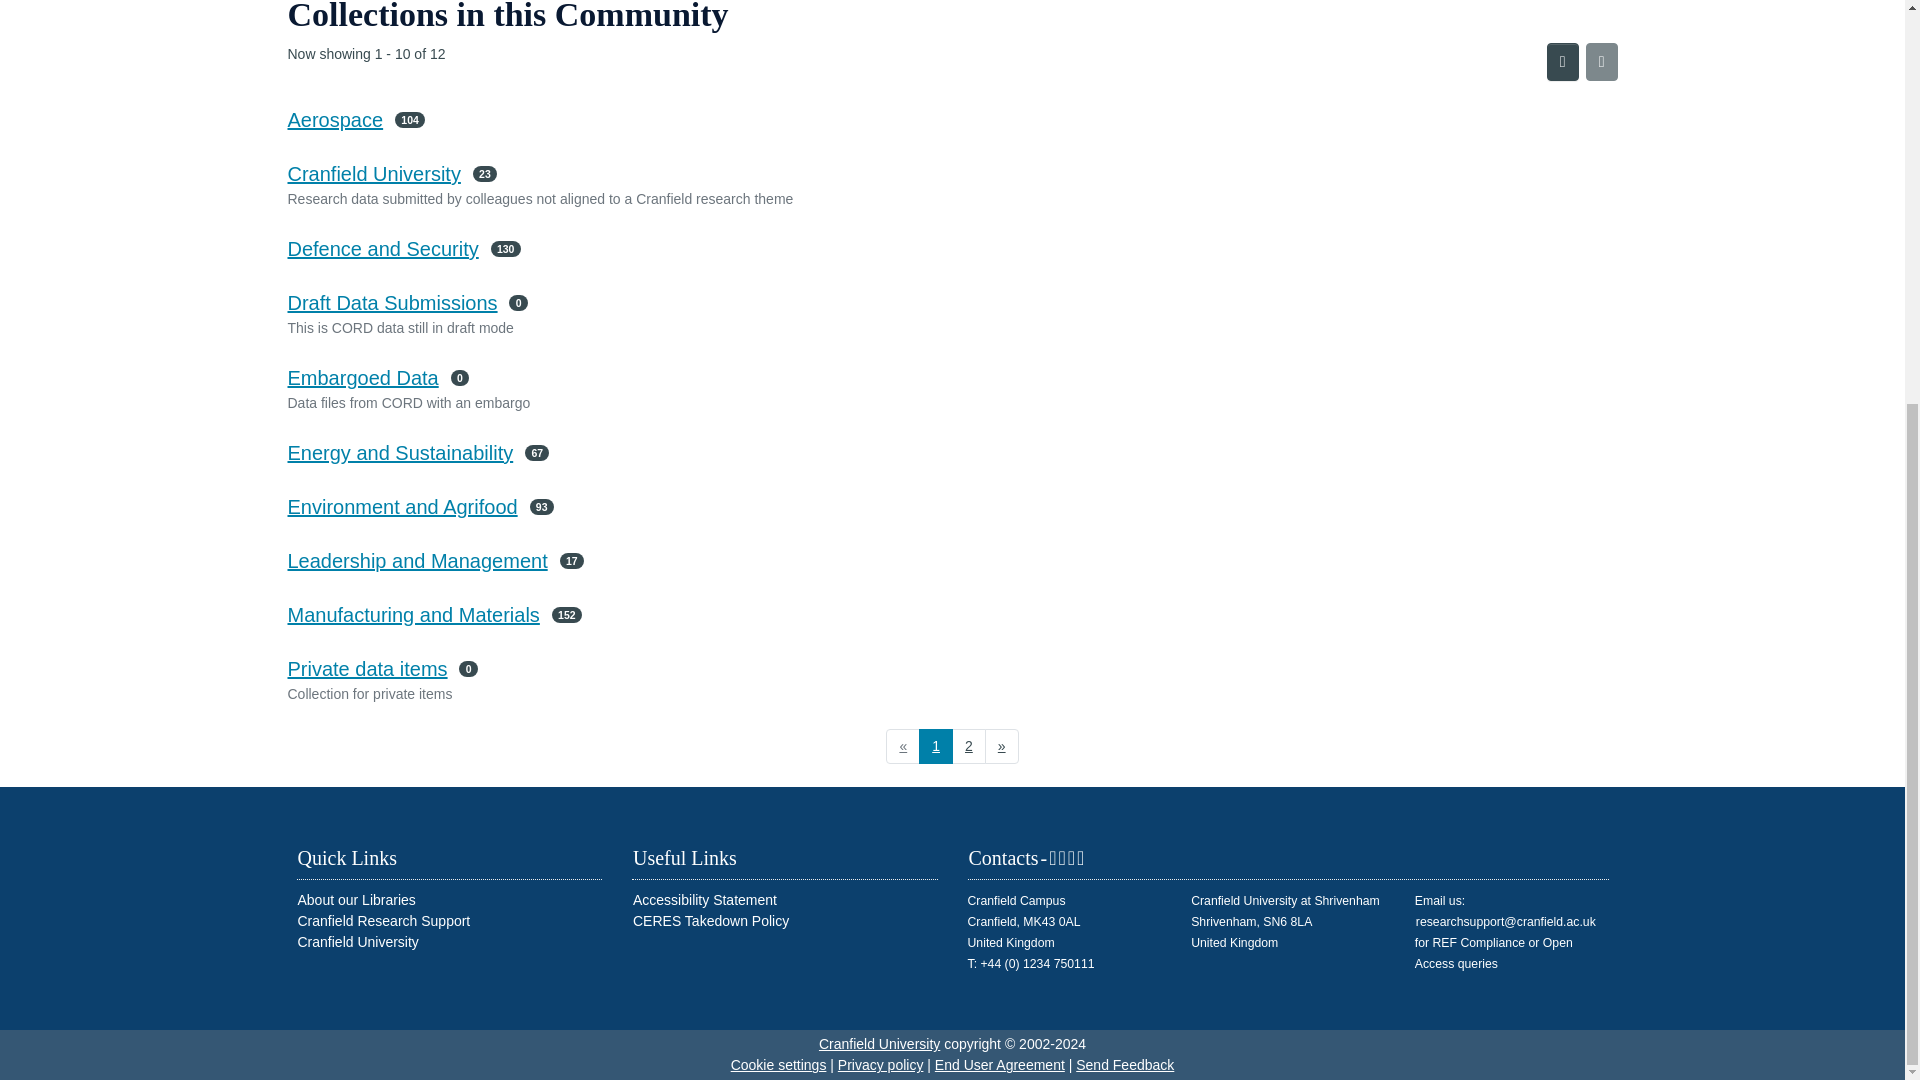 This screenshot has height=1080, width=1920. I want to click on Draft Data Submissions, so click(392, 302).